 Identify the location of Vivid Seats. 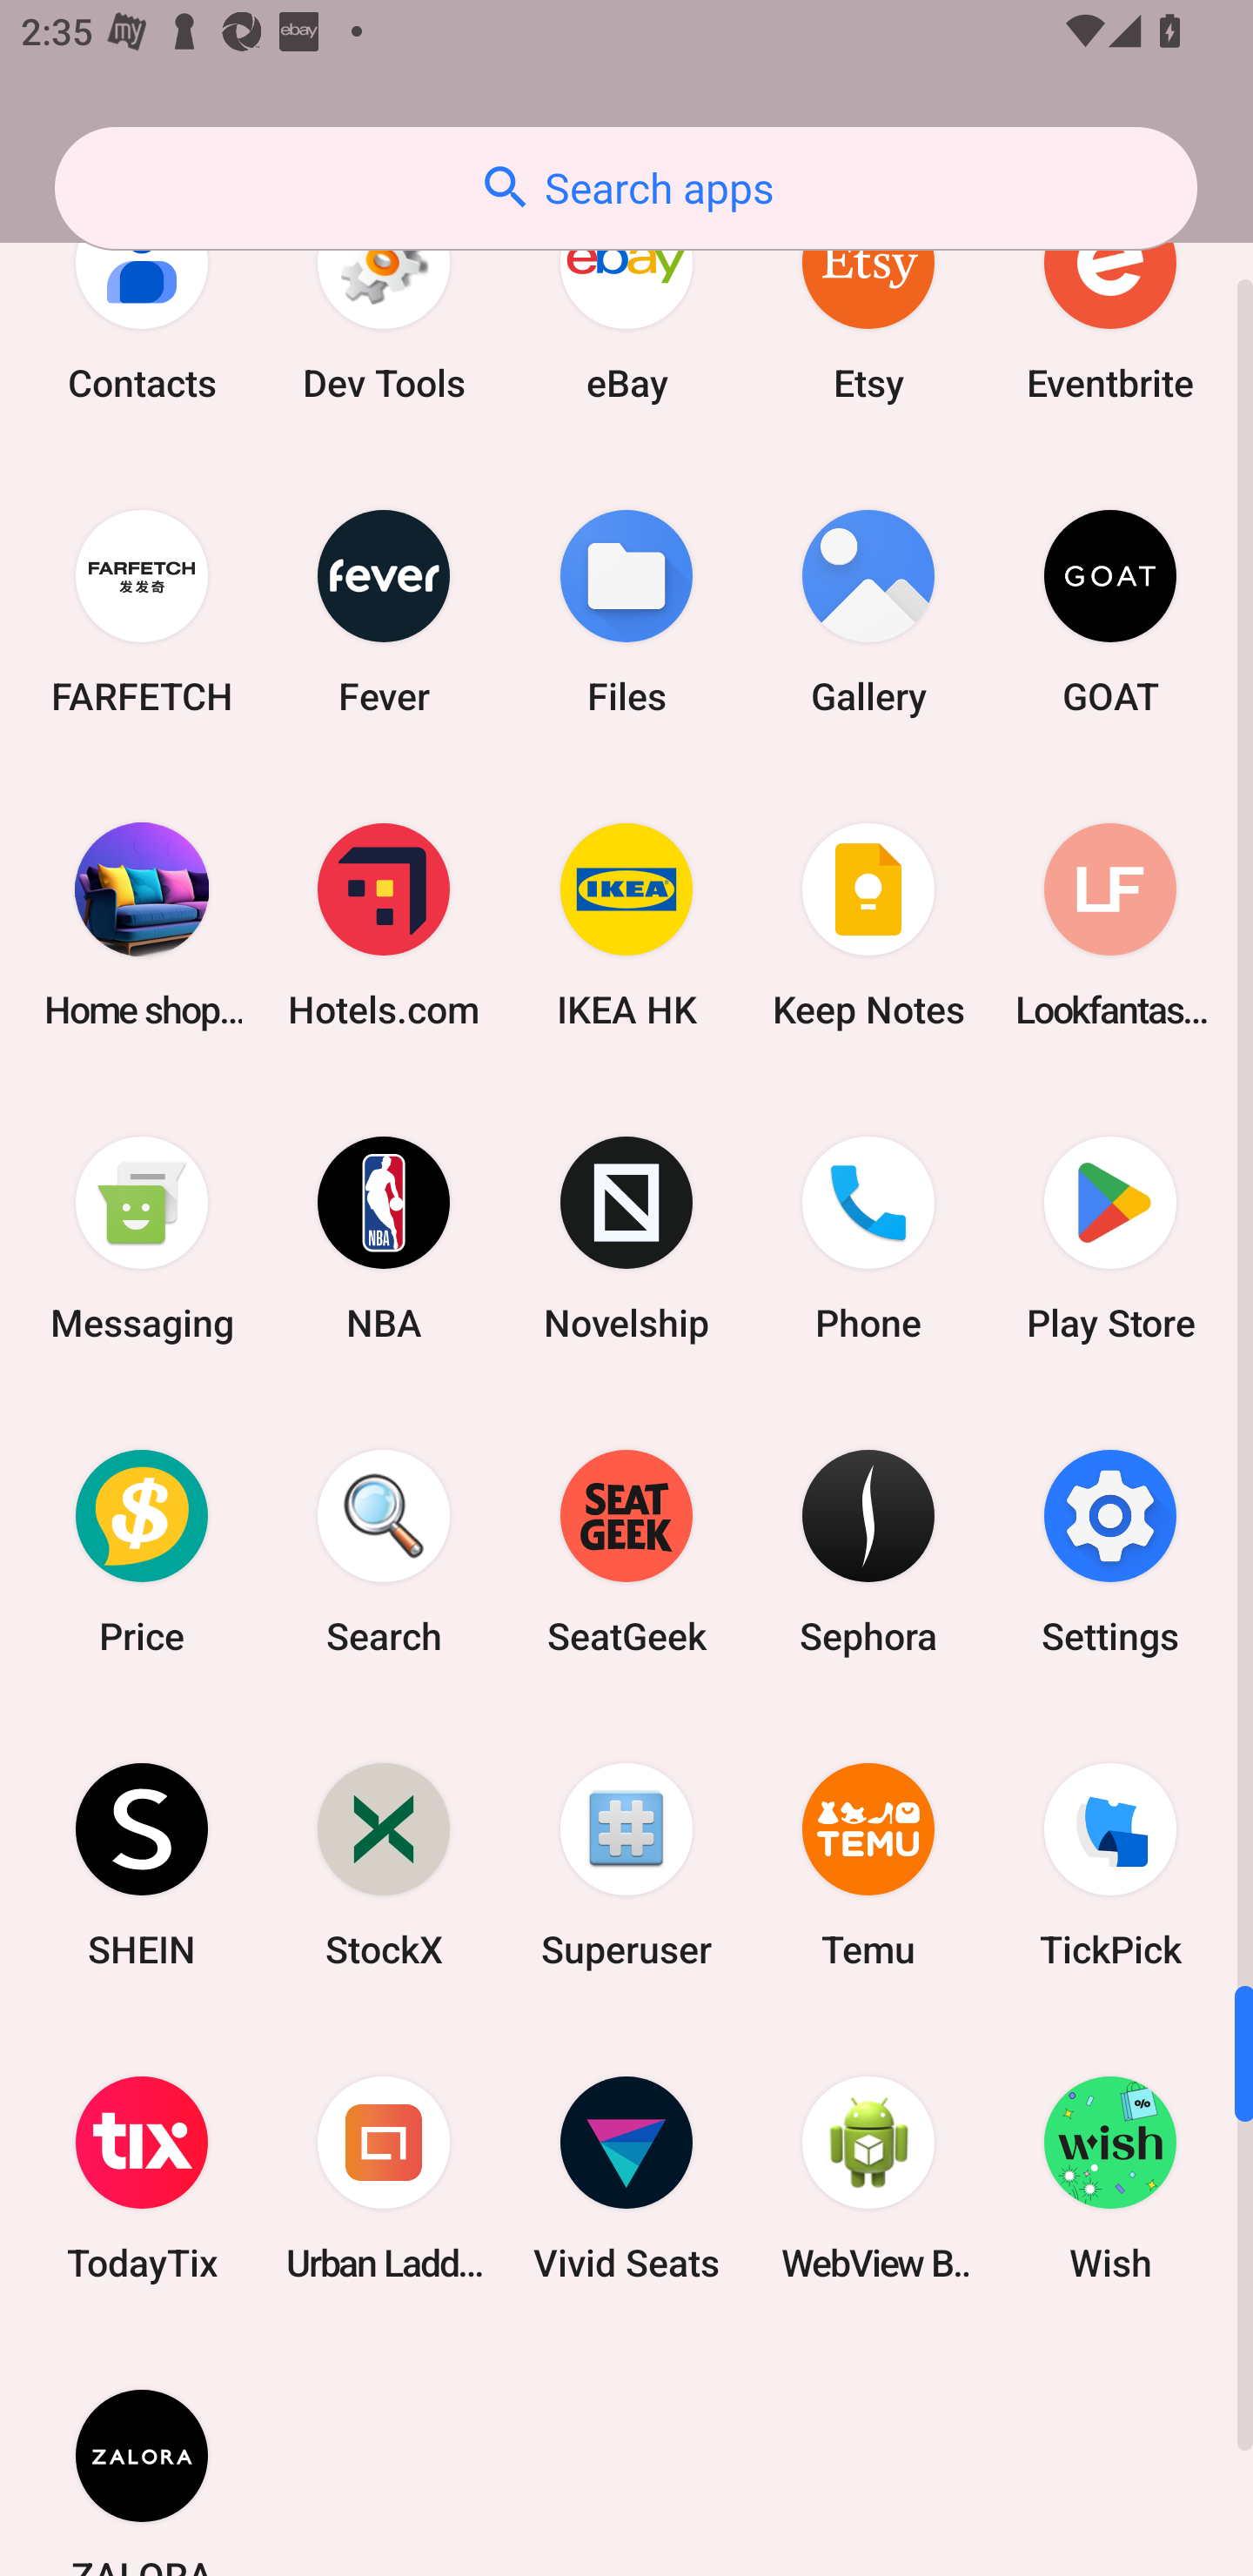
(626, 2177).